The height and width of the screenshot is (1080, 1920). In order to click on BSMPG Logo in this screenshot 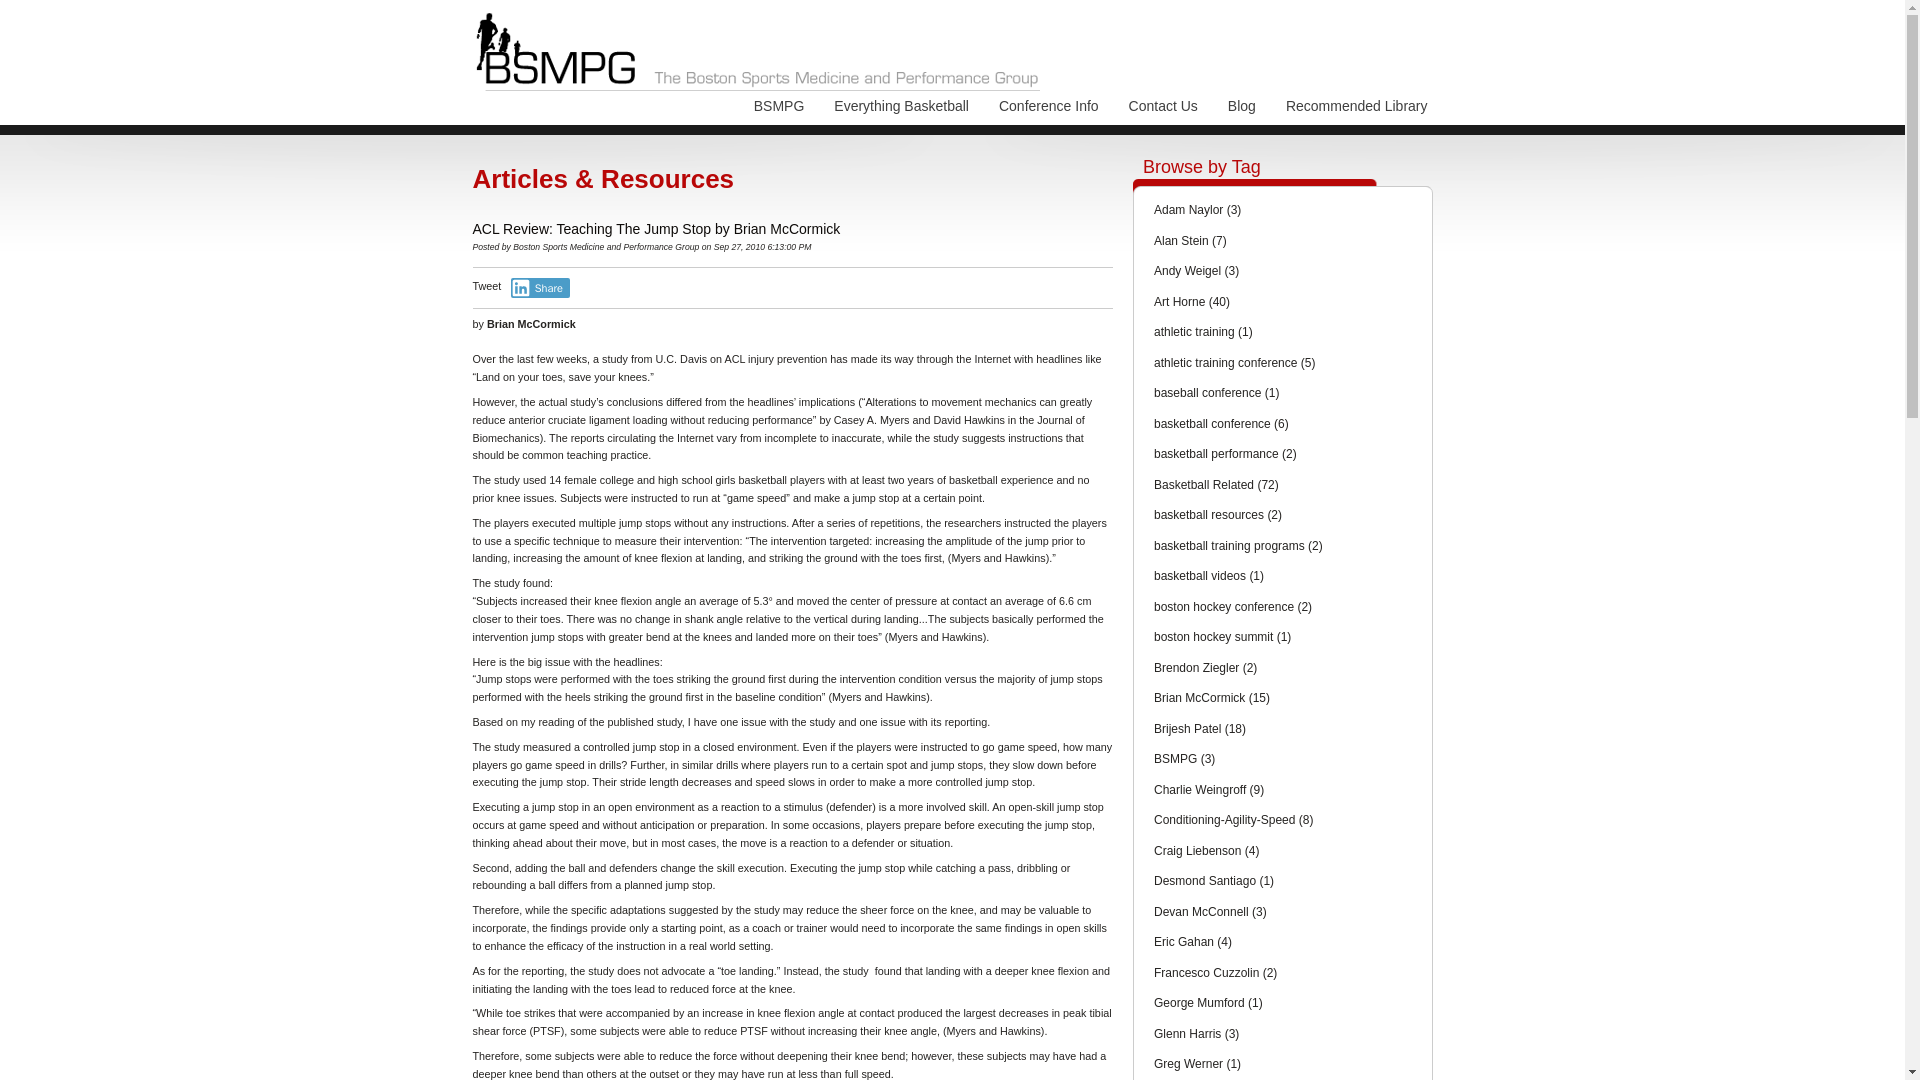, I will do `click(757, 51)`.